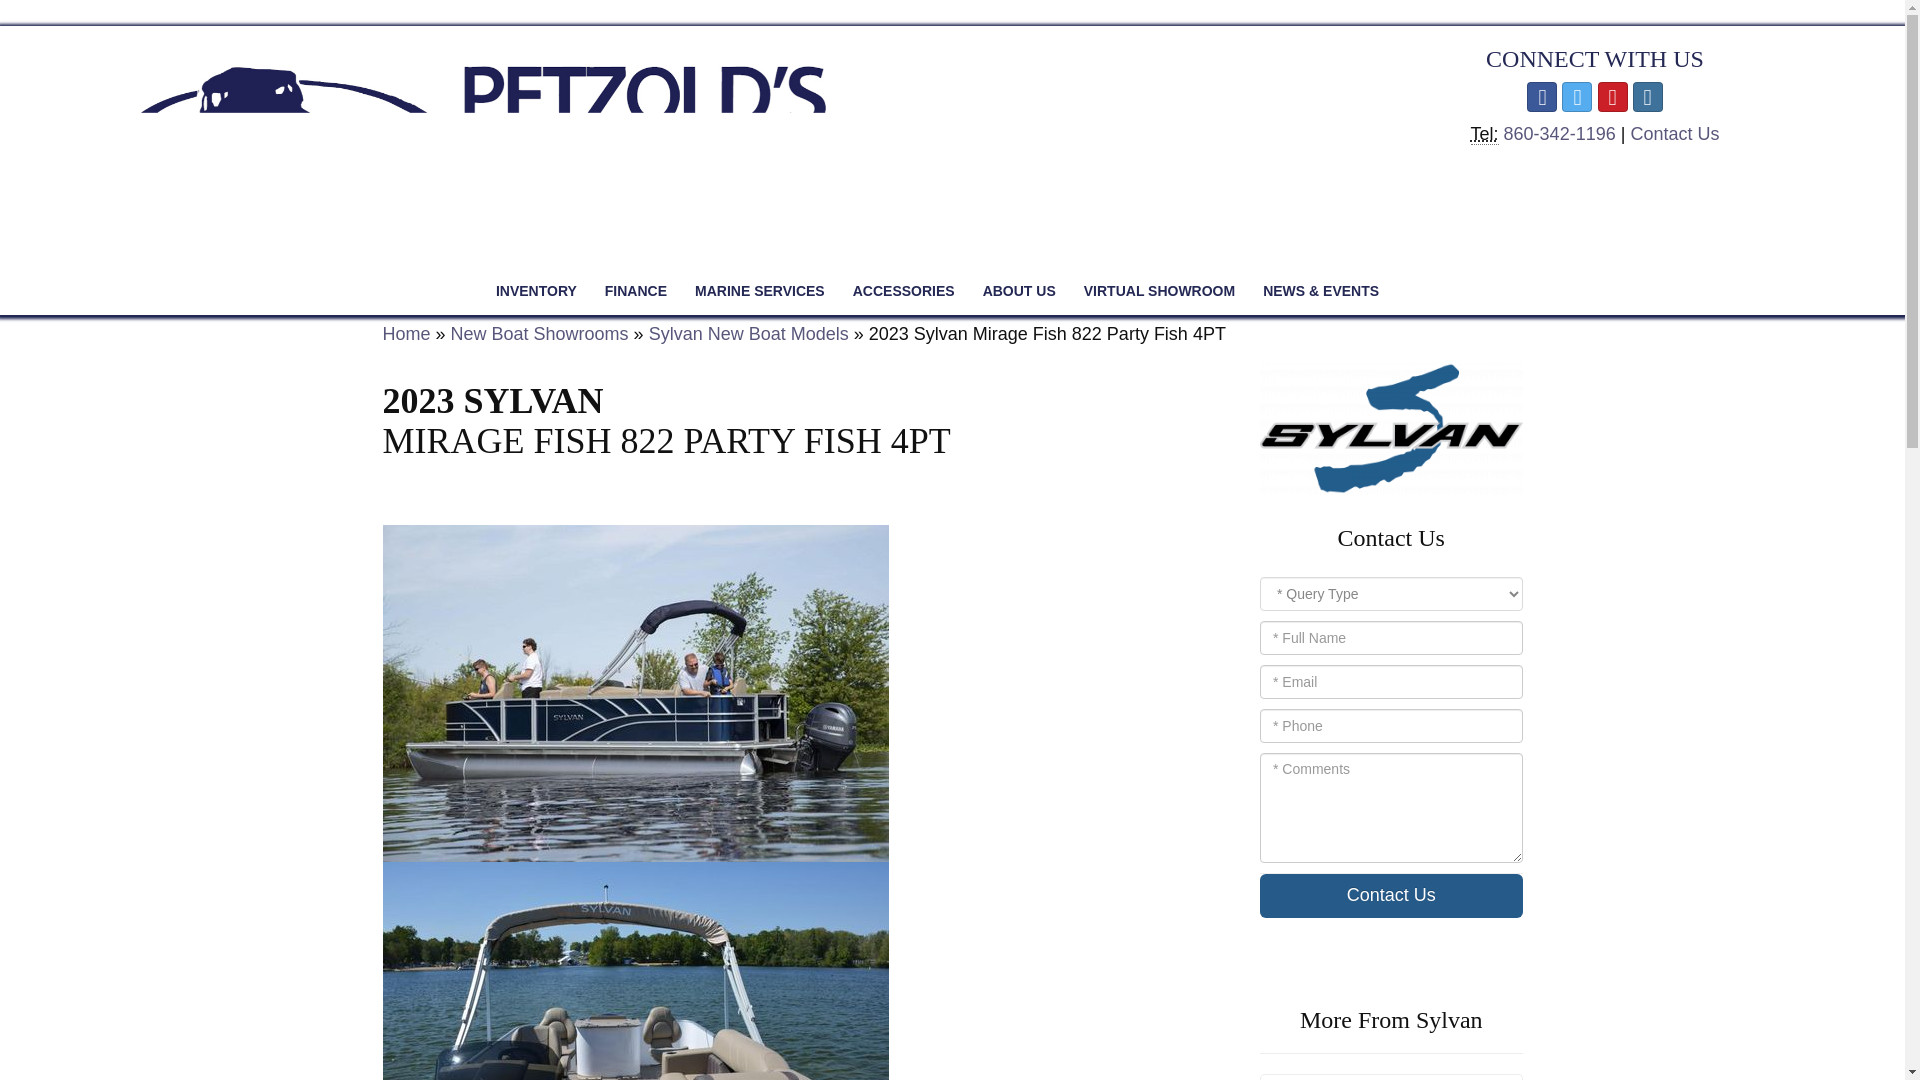  Describe the element at coordinates (760, 290) in the screenshot. I see `Marine Services` at that location.